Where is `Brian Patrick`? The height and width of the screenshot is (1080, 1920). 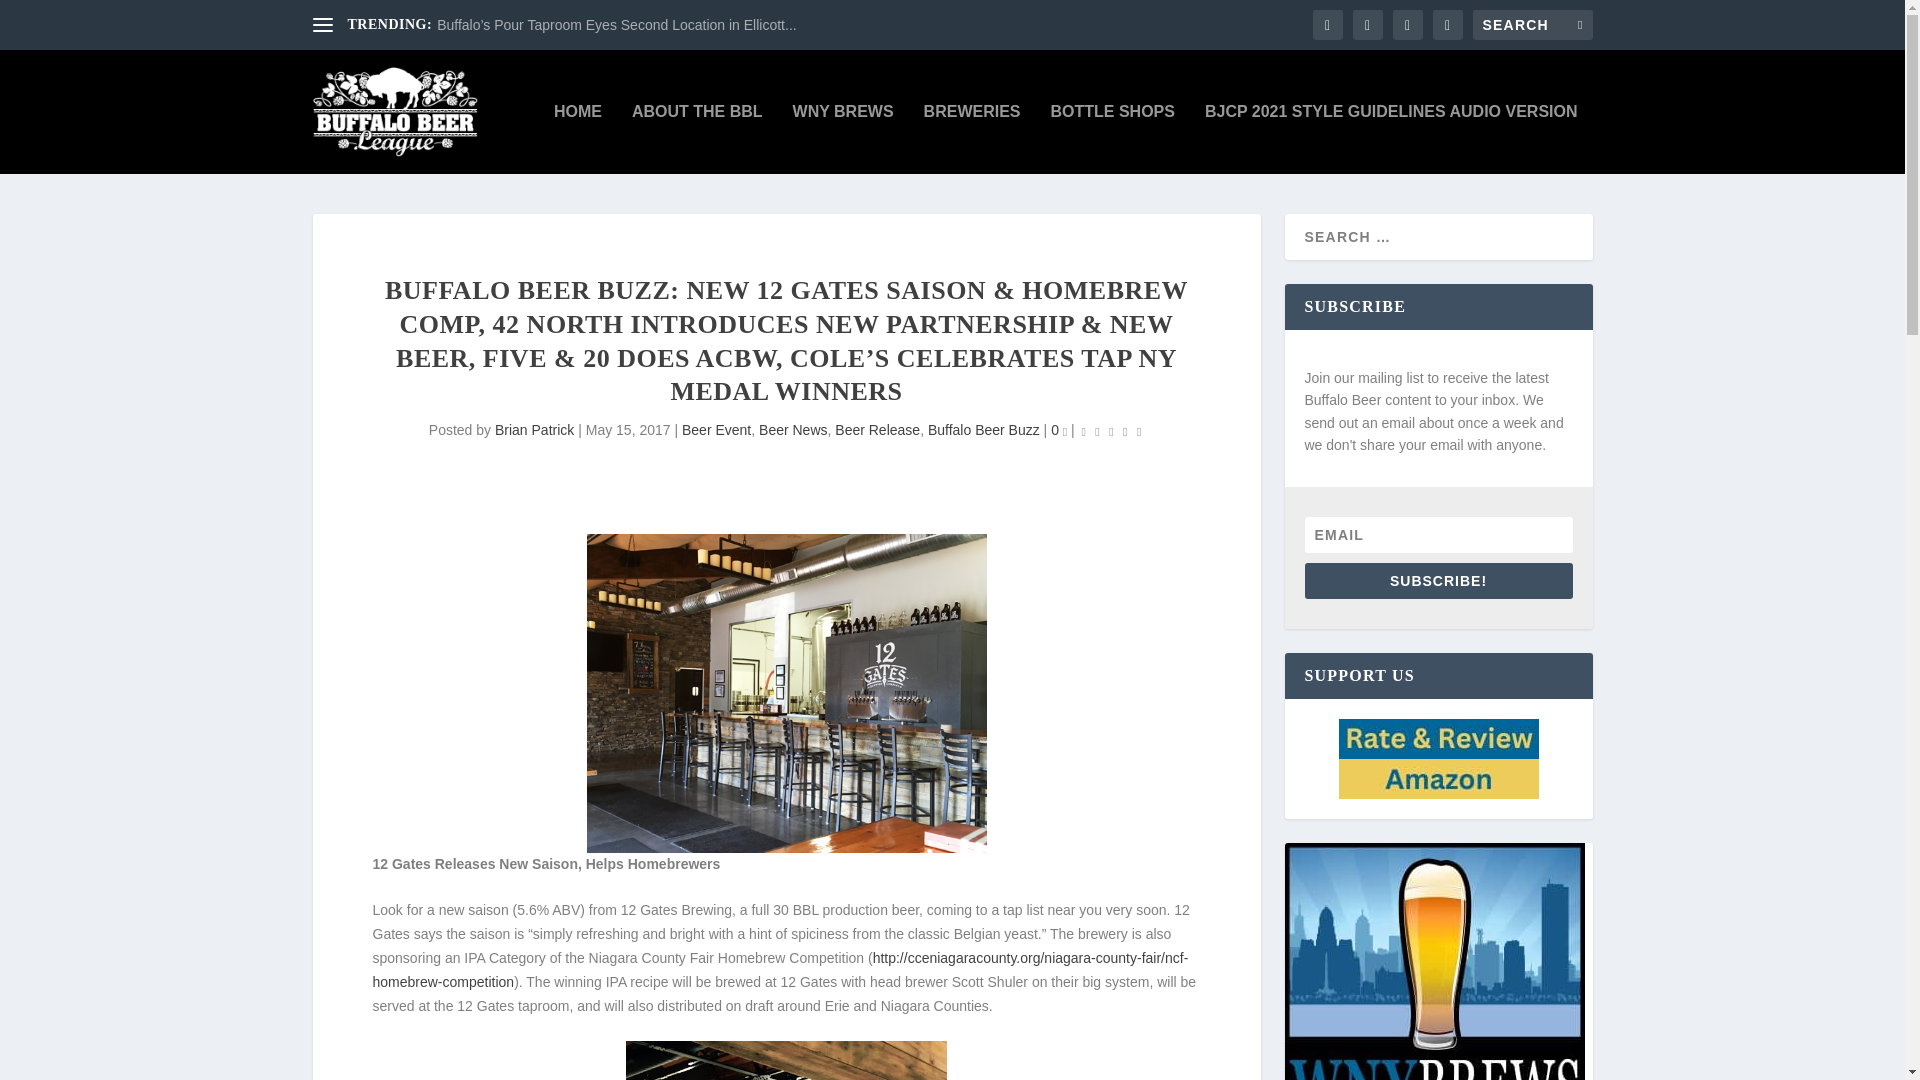 Brian Patrick is located at coordinates (534, 430).